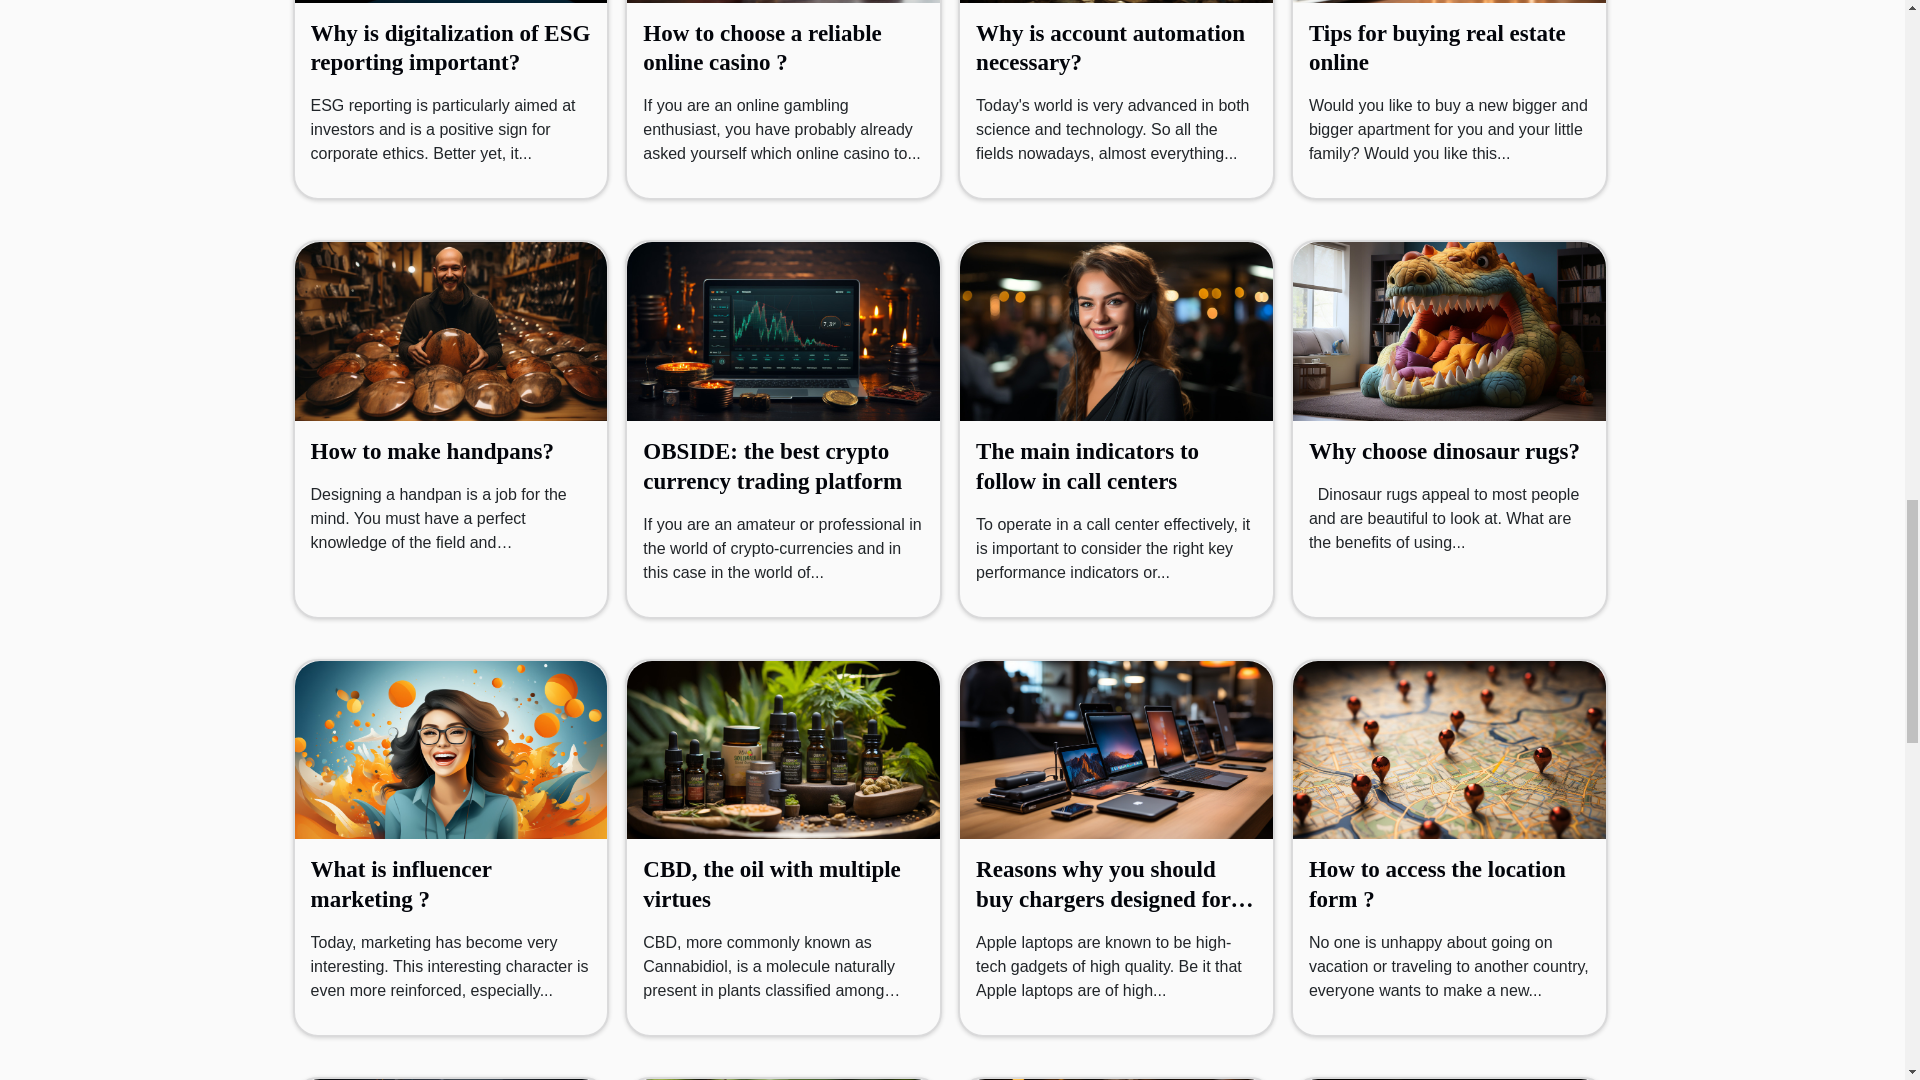 The image size is (1920, 1080). Describe the element at coordinates (1110, 48) in the screenshot. I see `Why is account automation necessary?` at that location.